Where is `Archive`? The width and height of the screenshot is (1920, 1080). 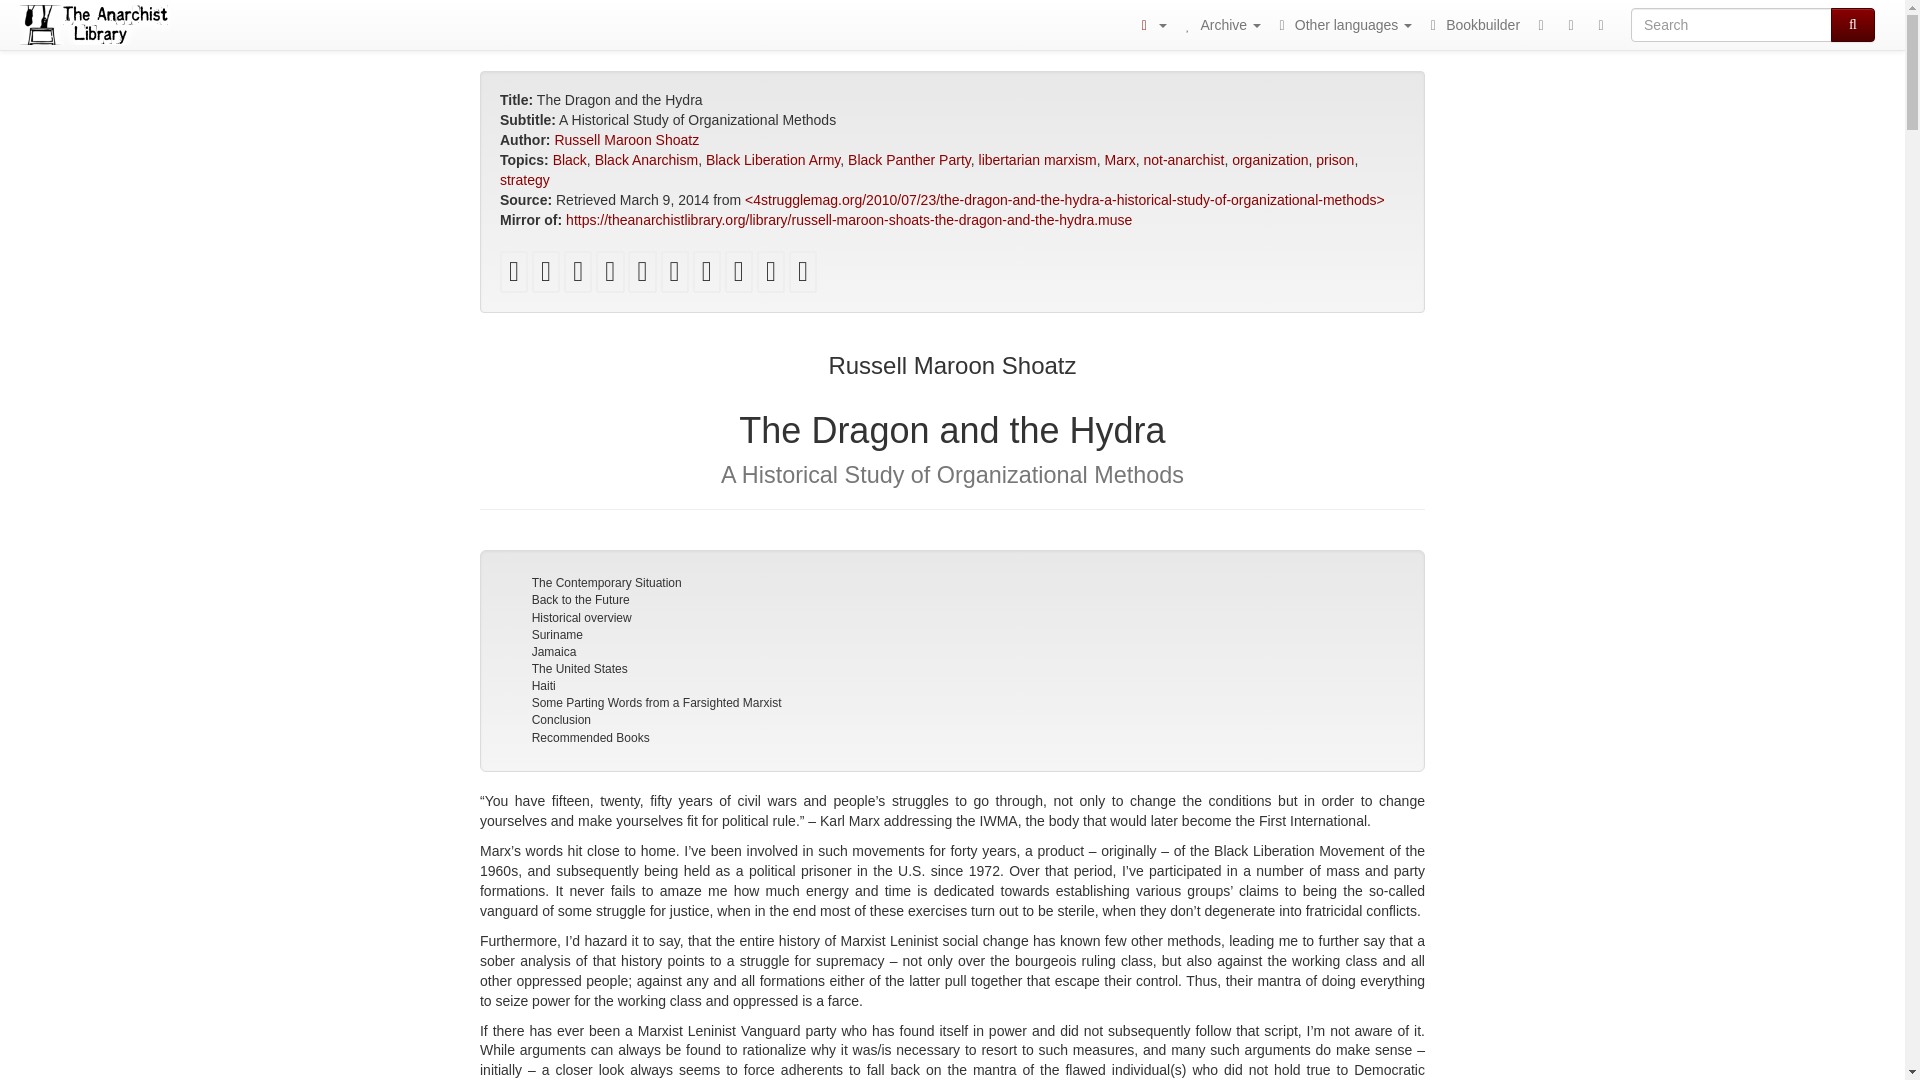
Archive is located at coordinates (1220, 24).